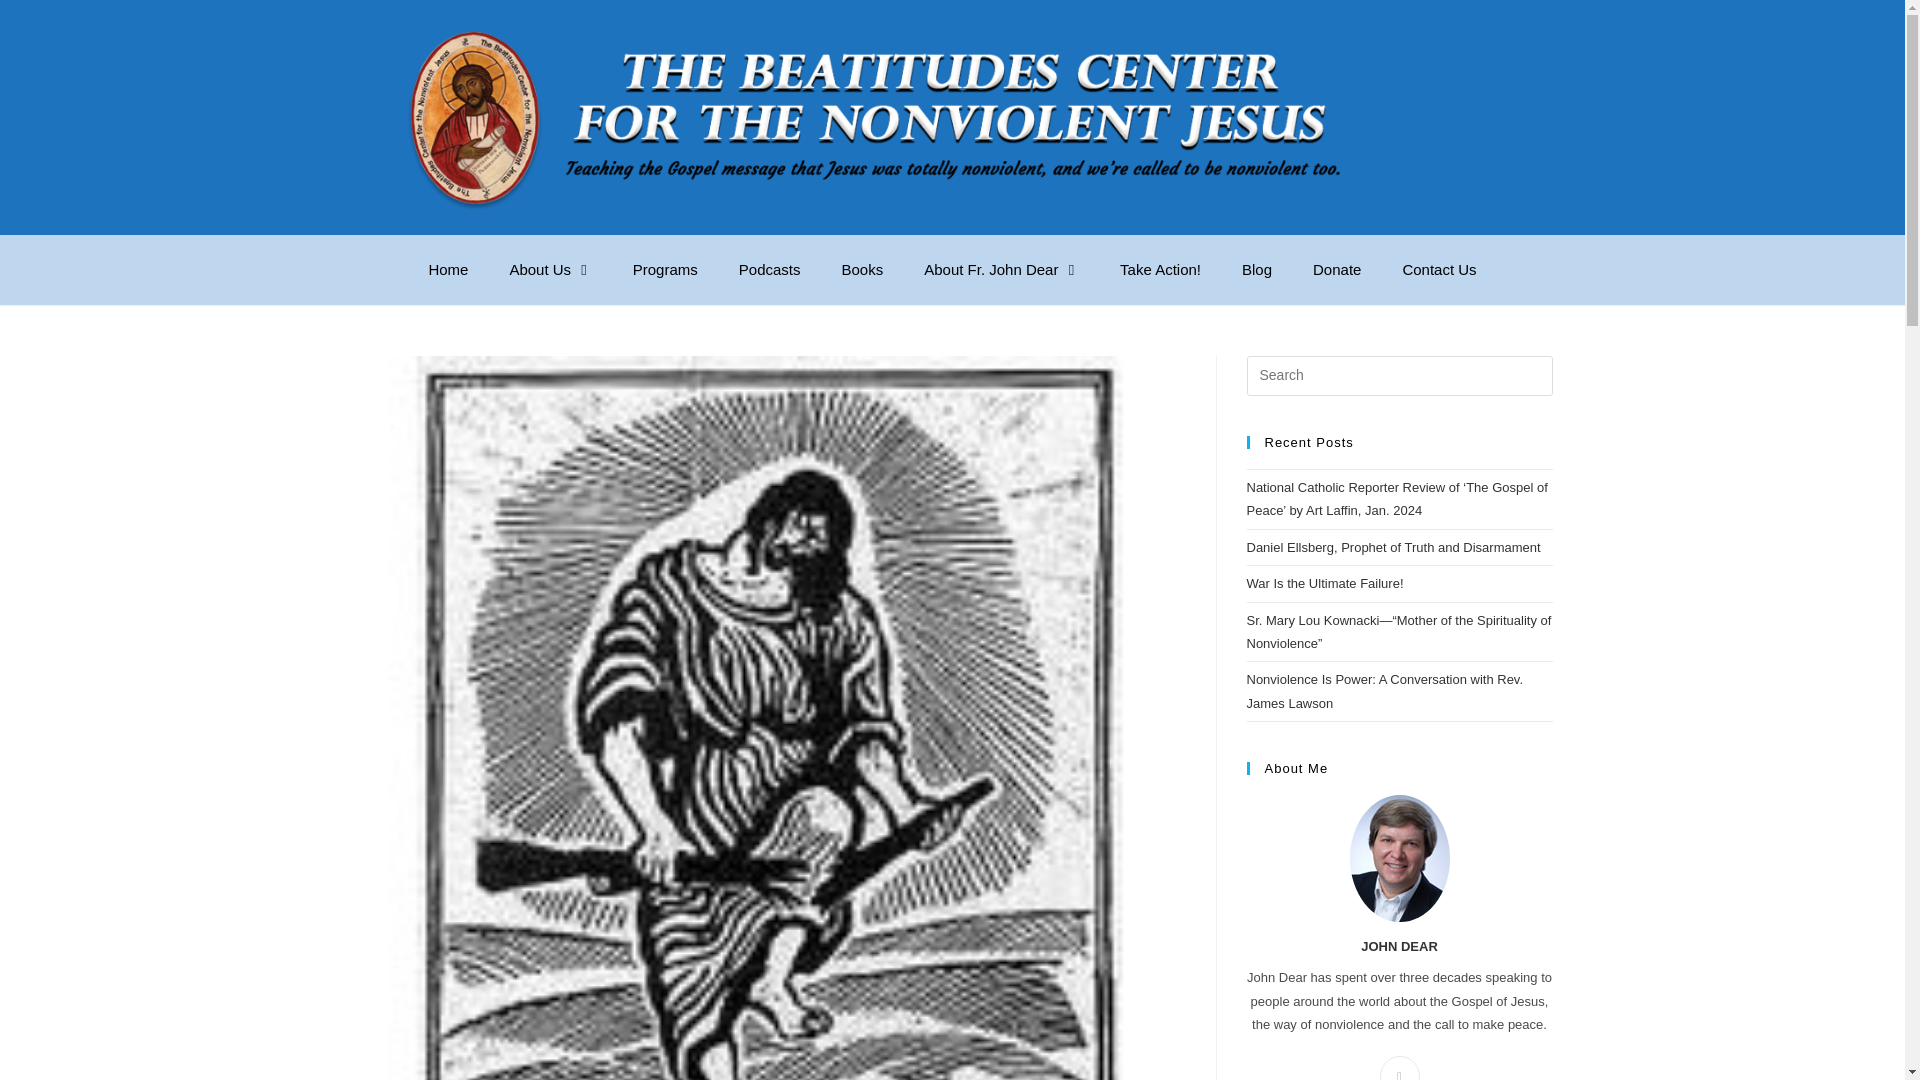 This screenshot has width=1920, height=1080. I want to click on Home, so click(448, 270).